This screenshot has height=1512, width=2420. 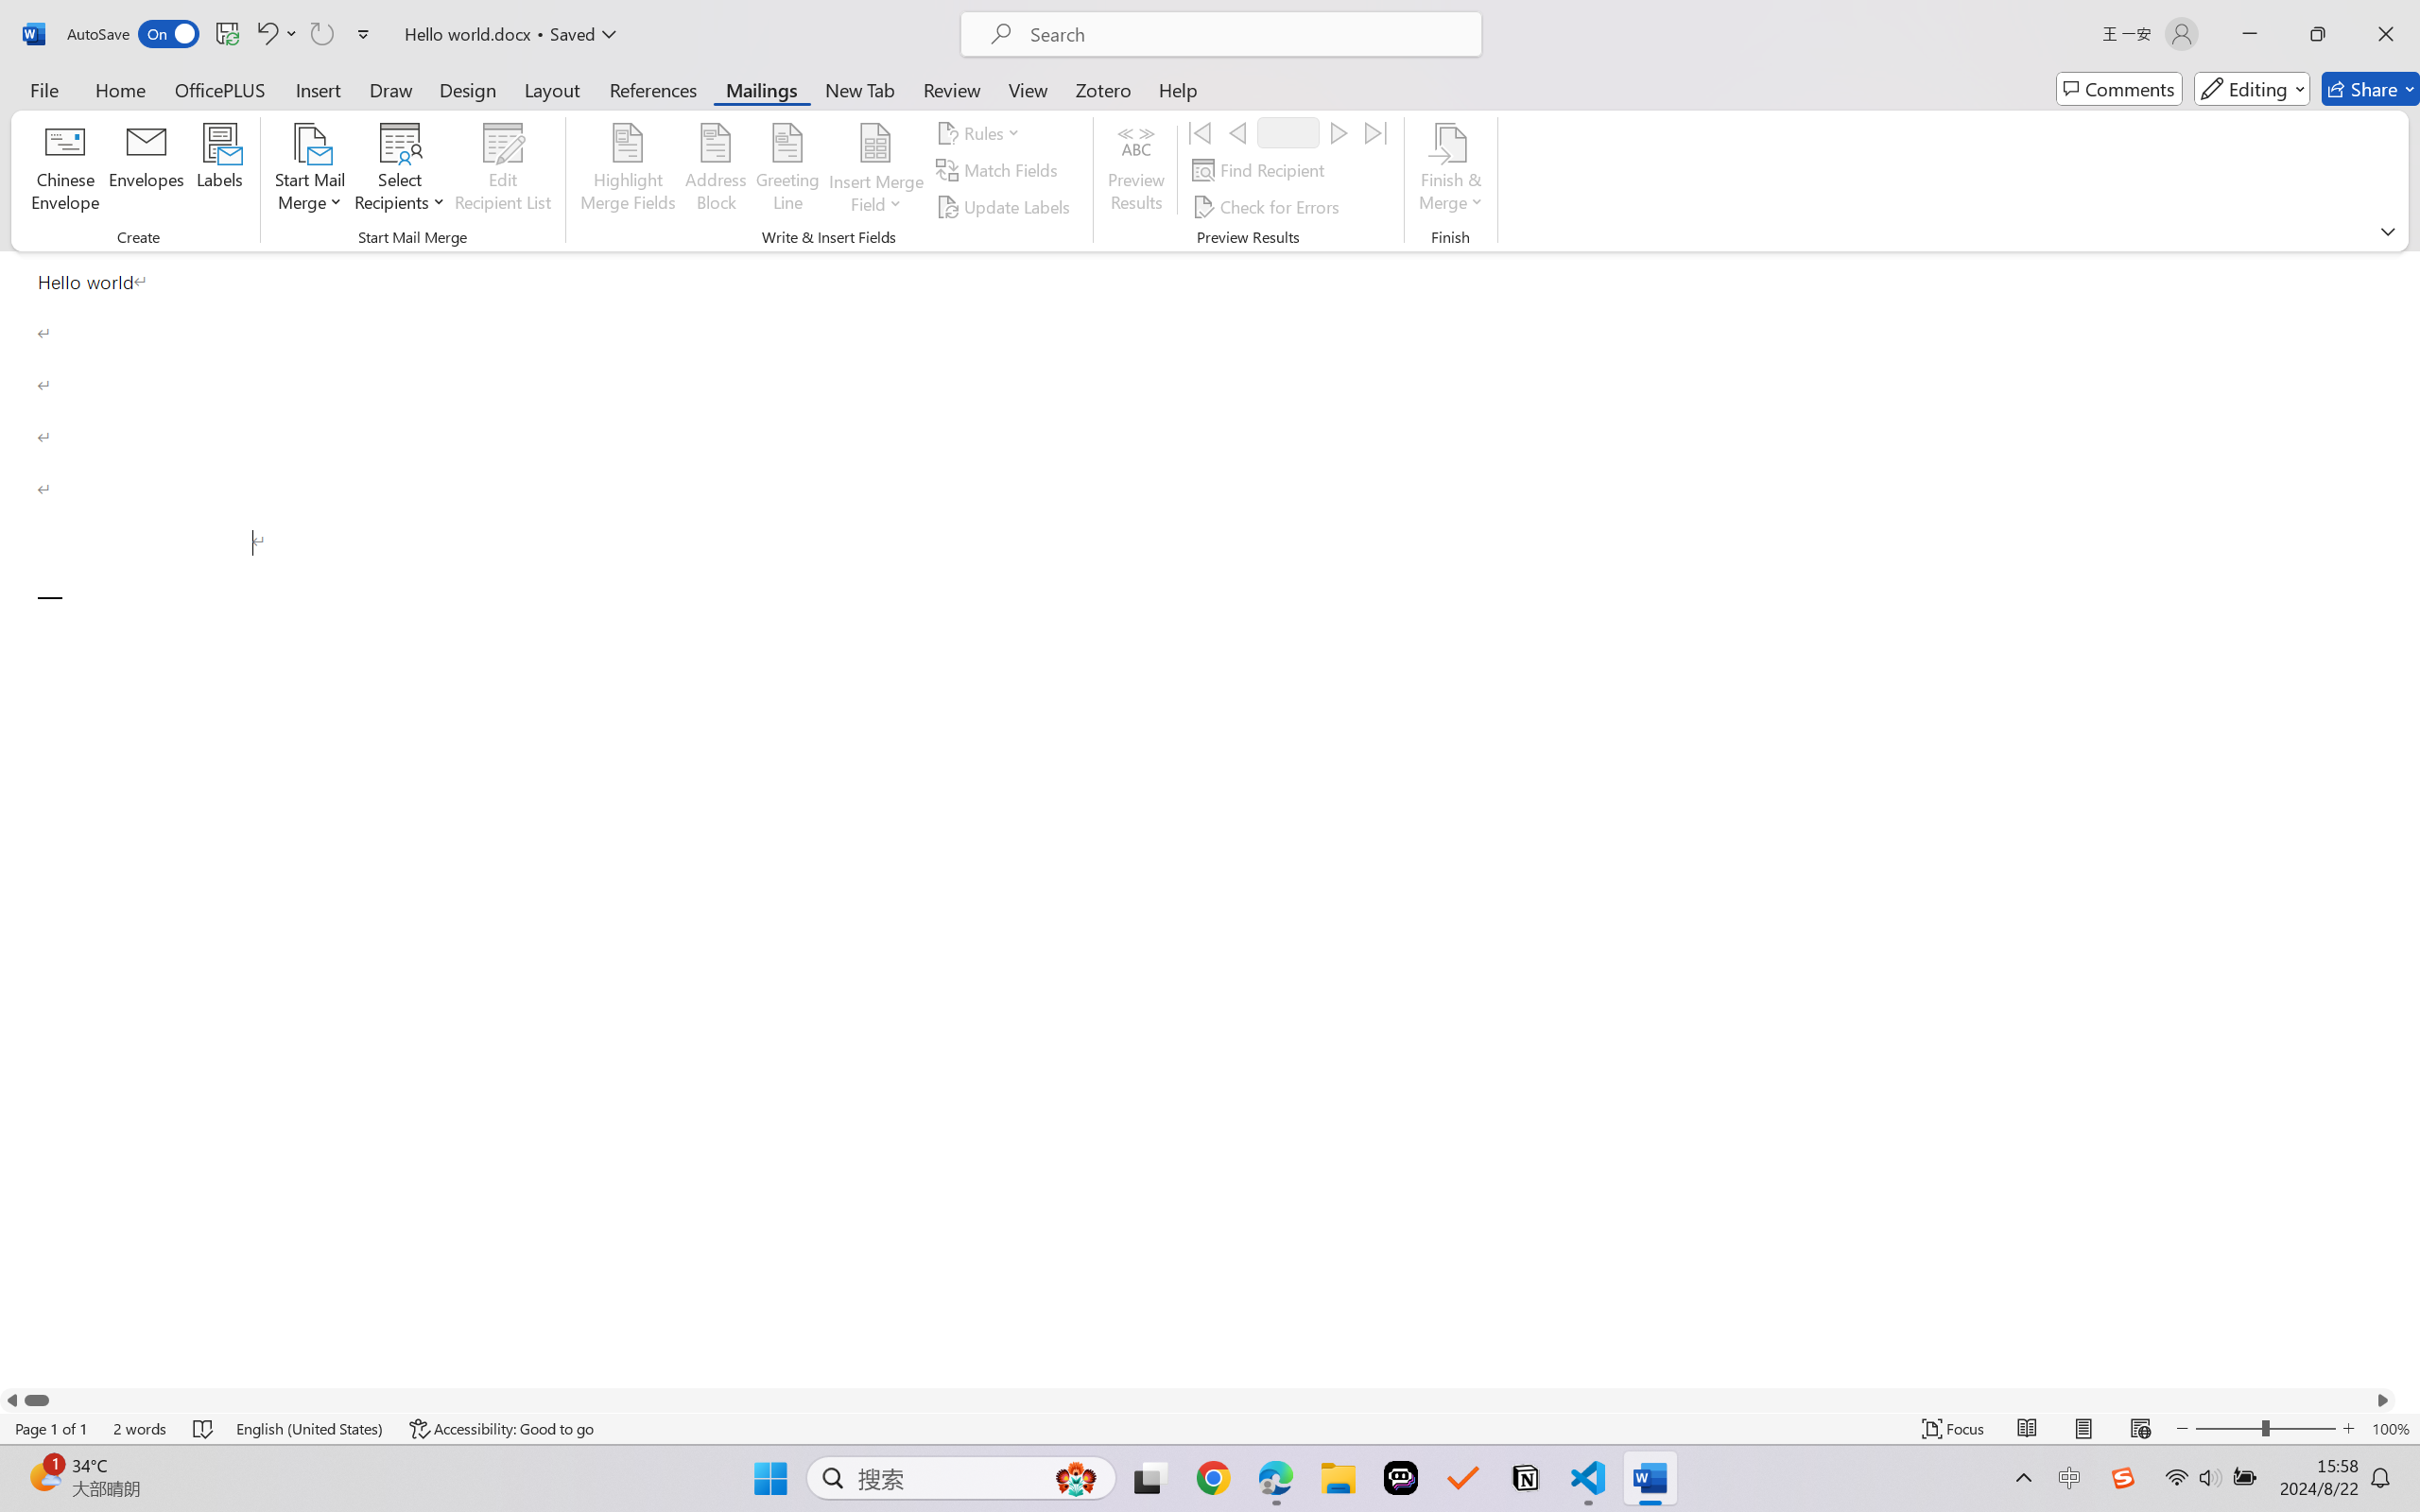 What do you see at coordinates (1269, 206) in the screenshot?
I see `Check for Errors...` at bounding box center [1269, 206].